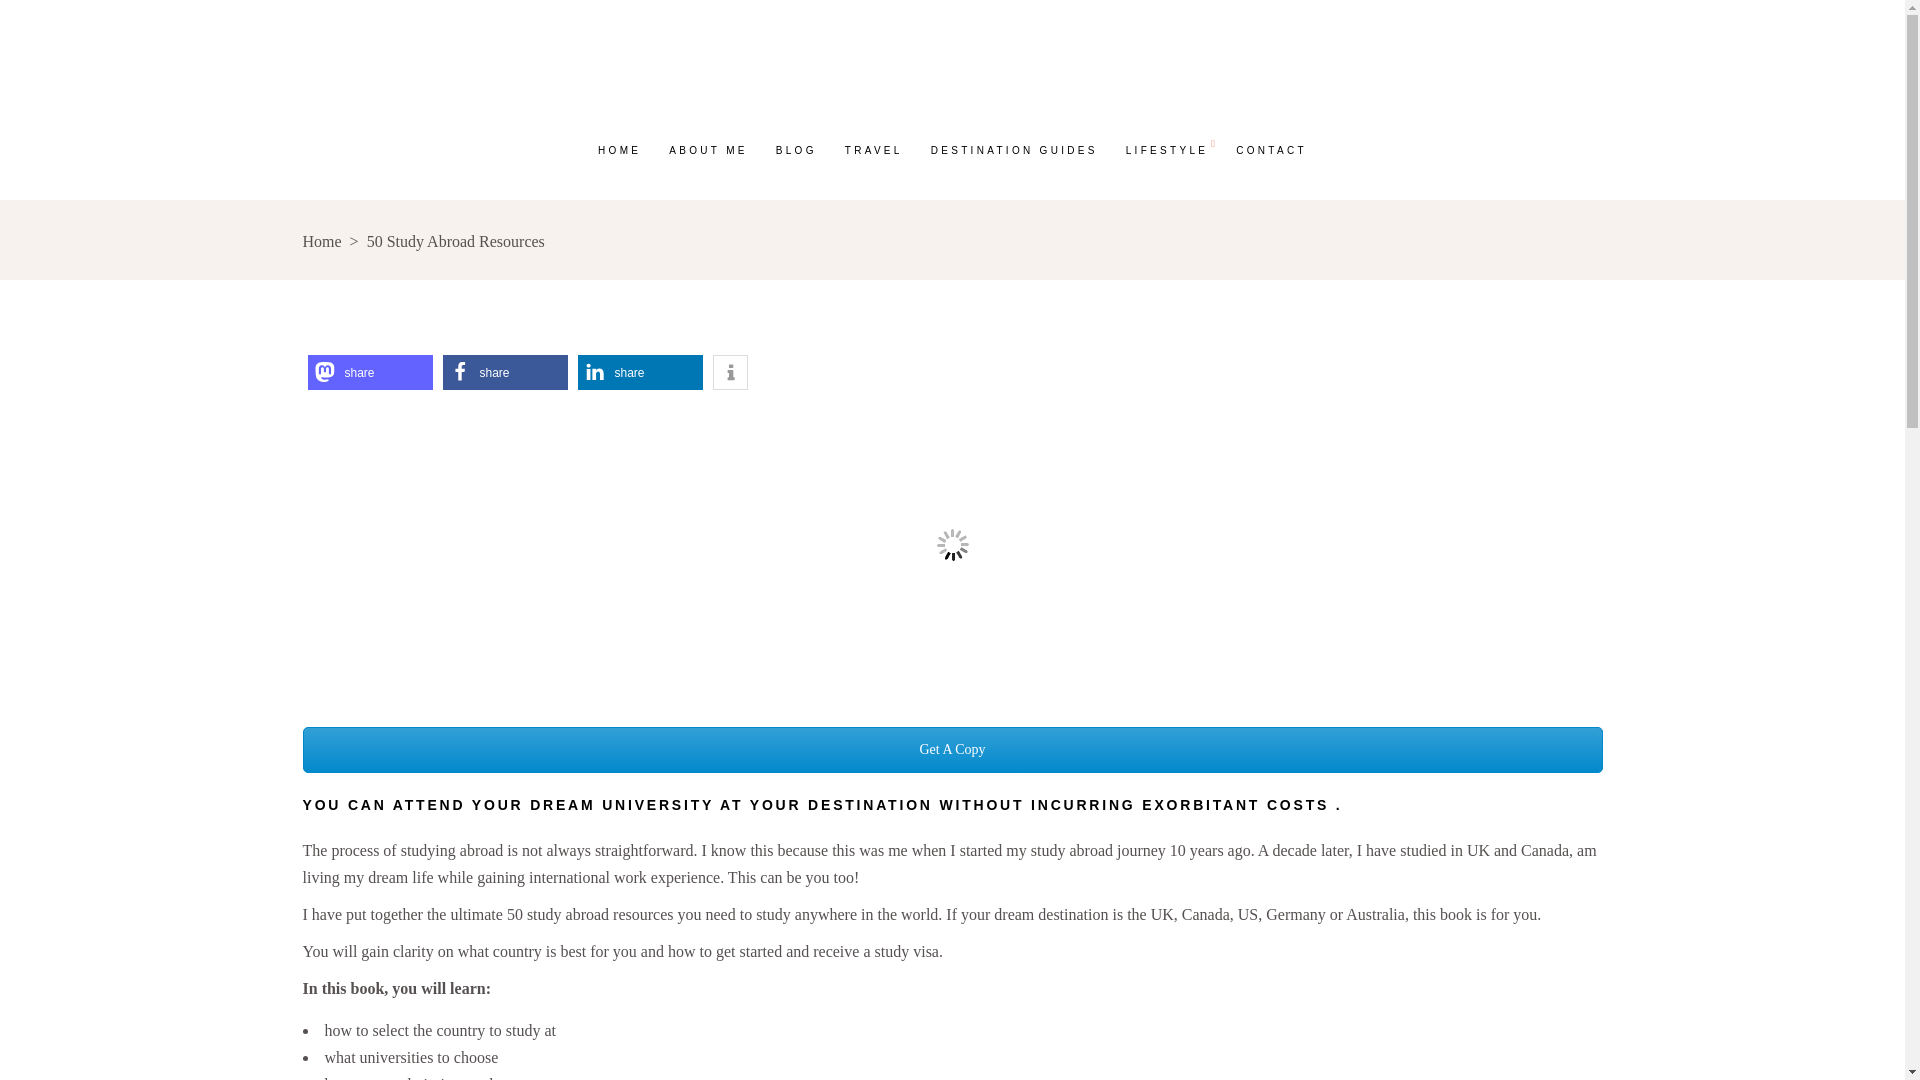  Describe the element at coordinates (640, 372) in the screenshot. I see `Share on LinkedIn` at that location.